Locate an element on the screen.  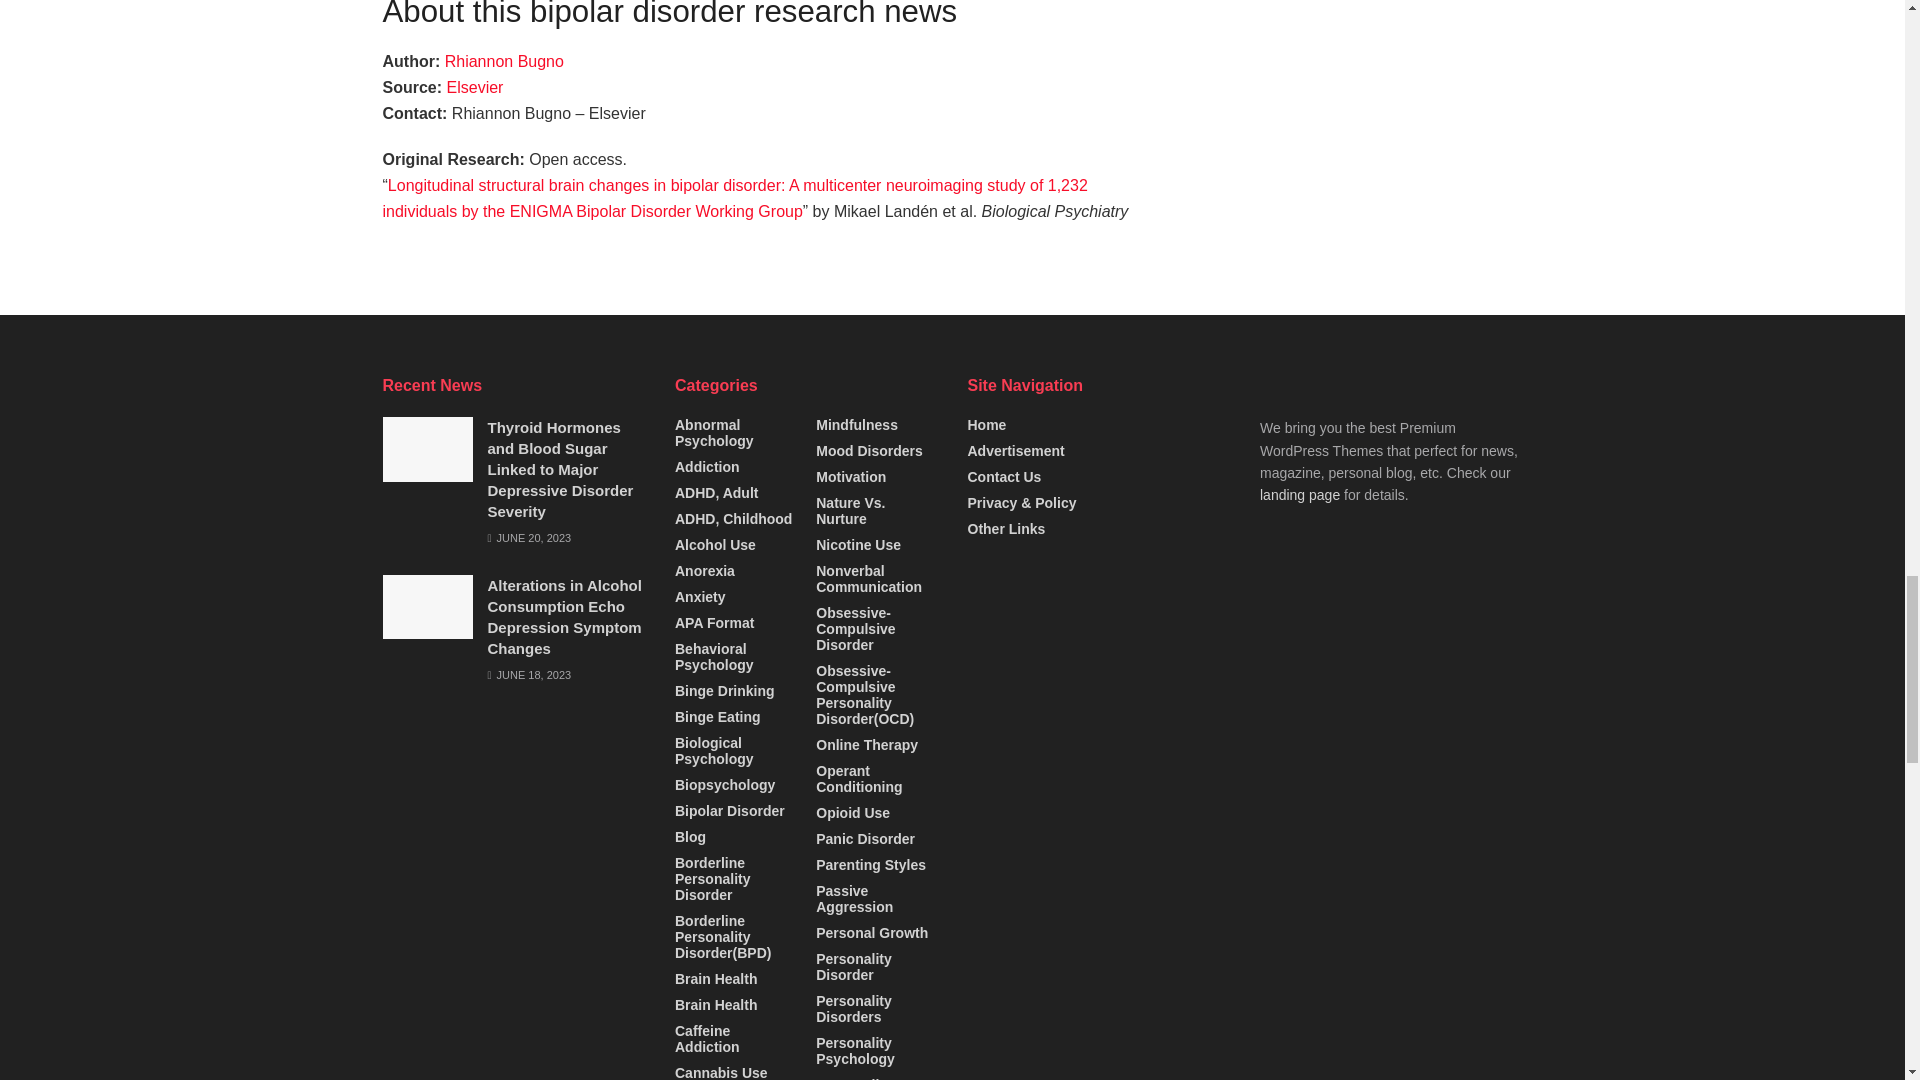
Elsevier is located at coordinates (475, 87).